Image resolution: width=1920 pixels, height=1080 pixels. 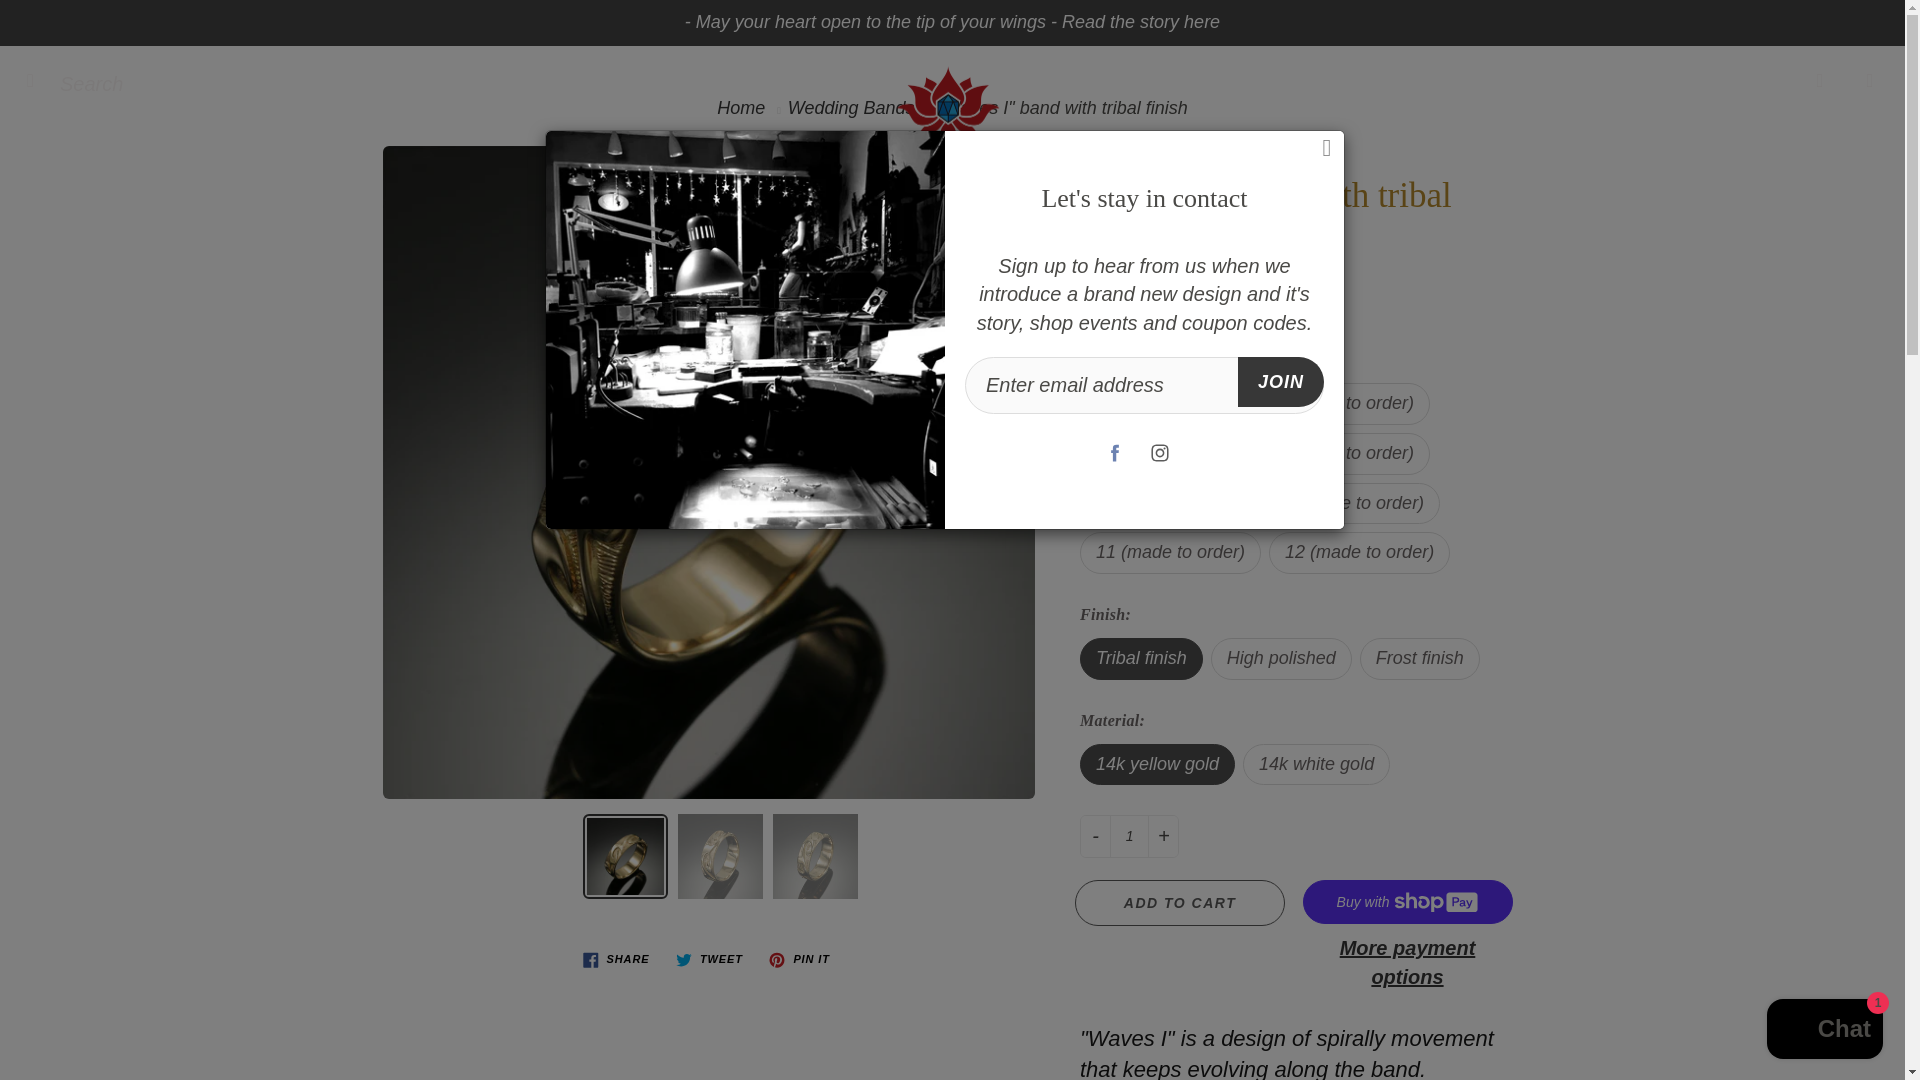 I want to click on CUSTOM, so click(x=1062, y=270).